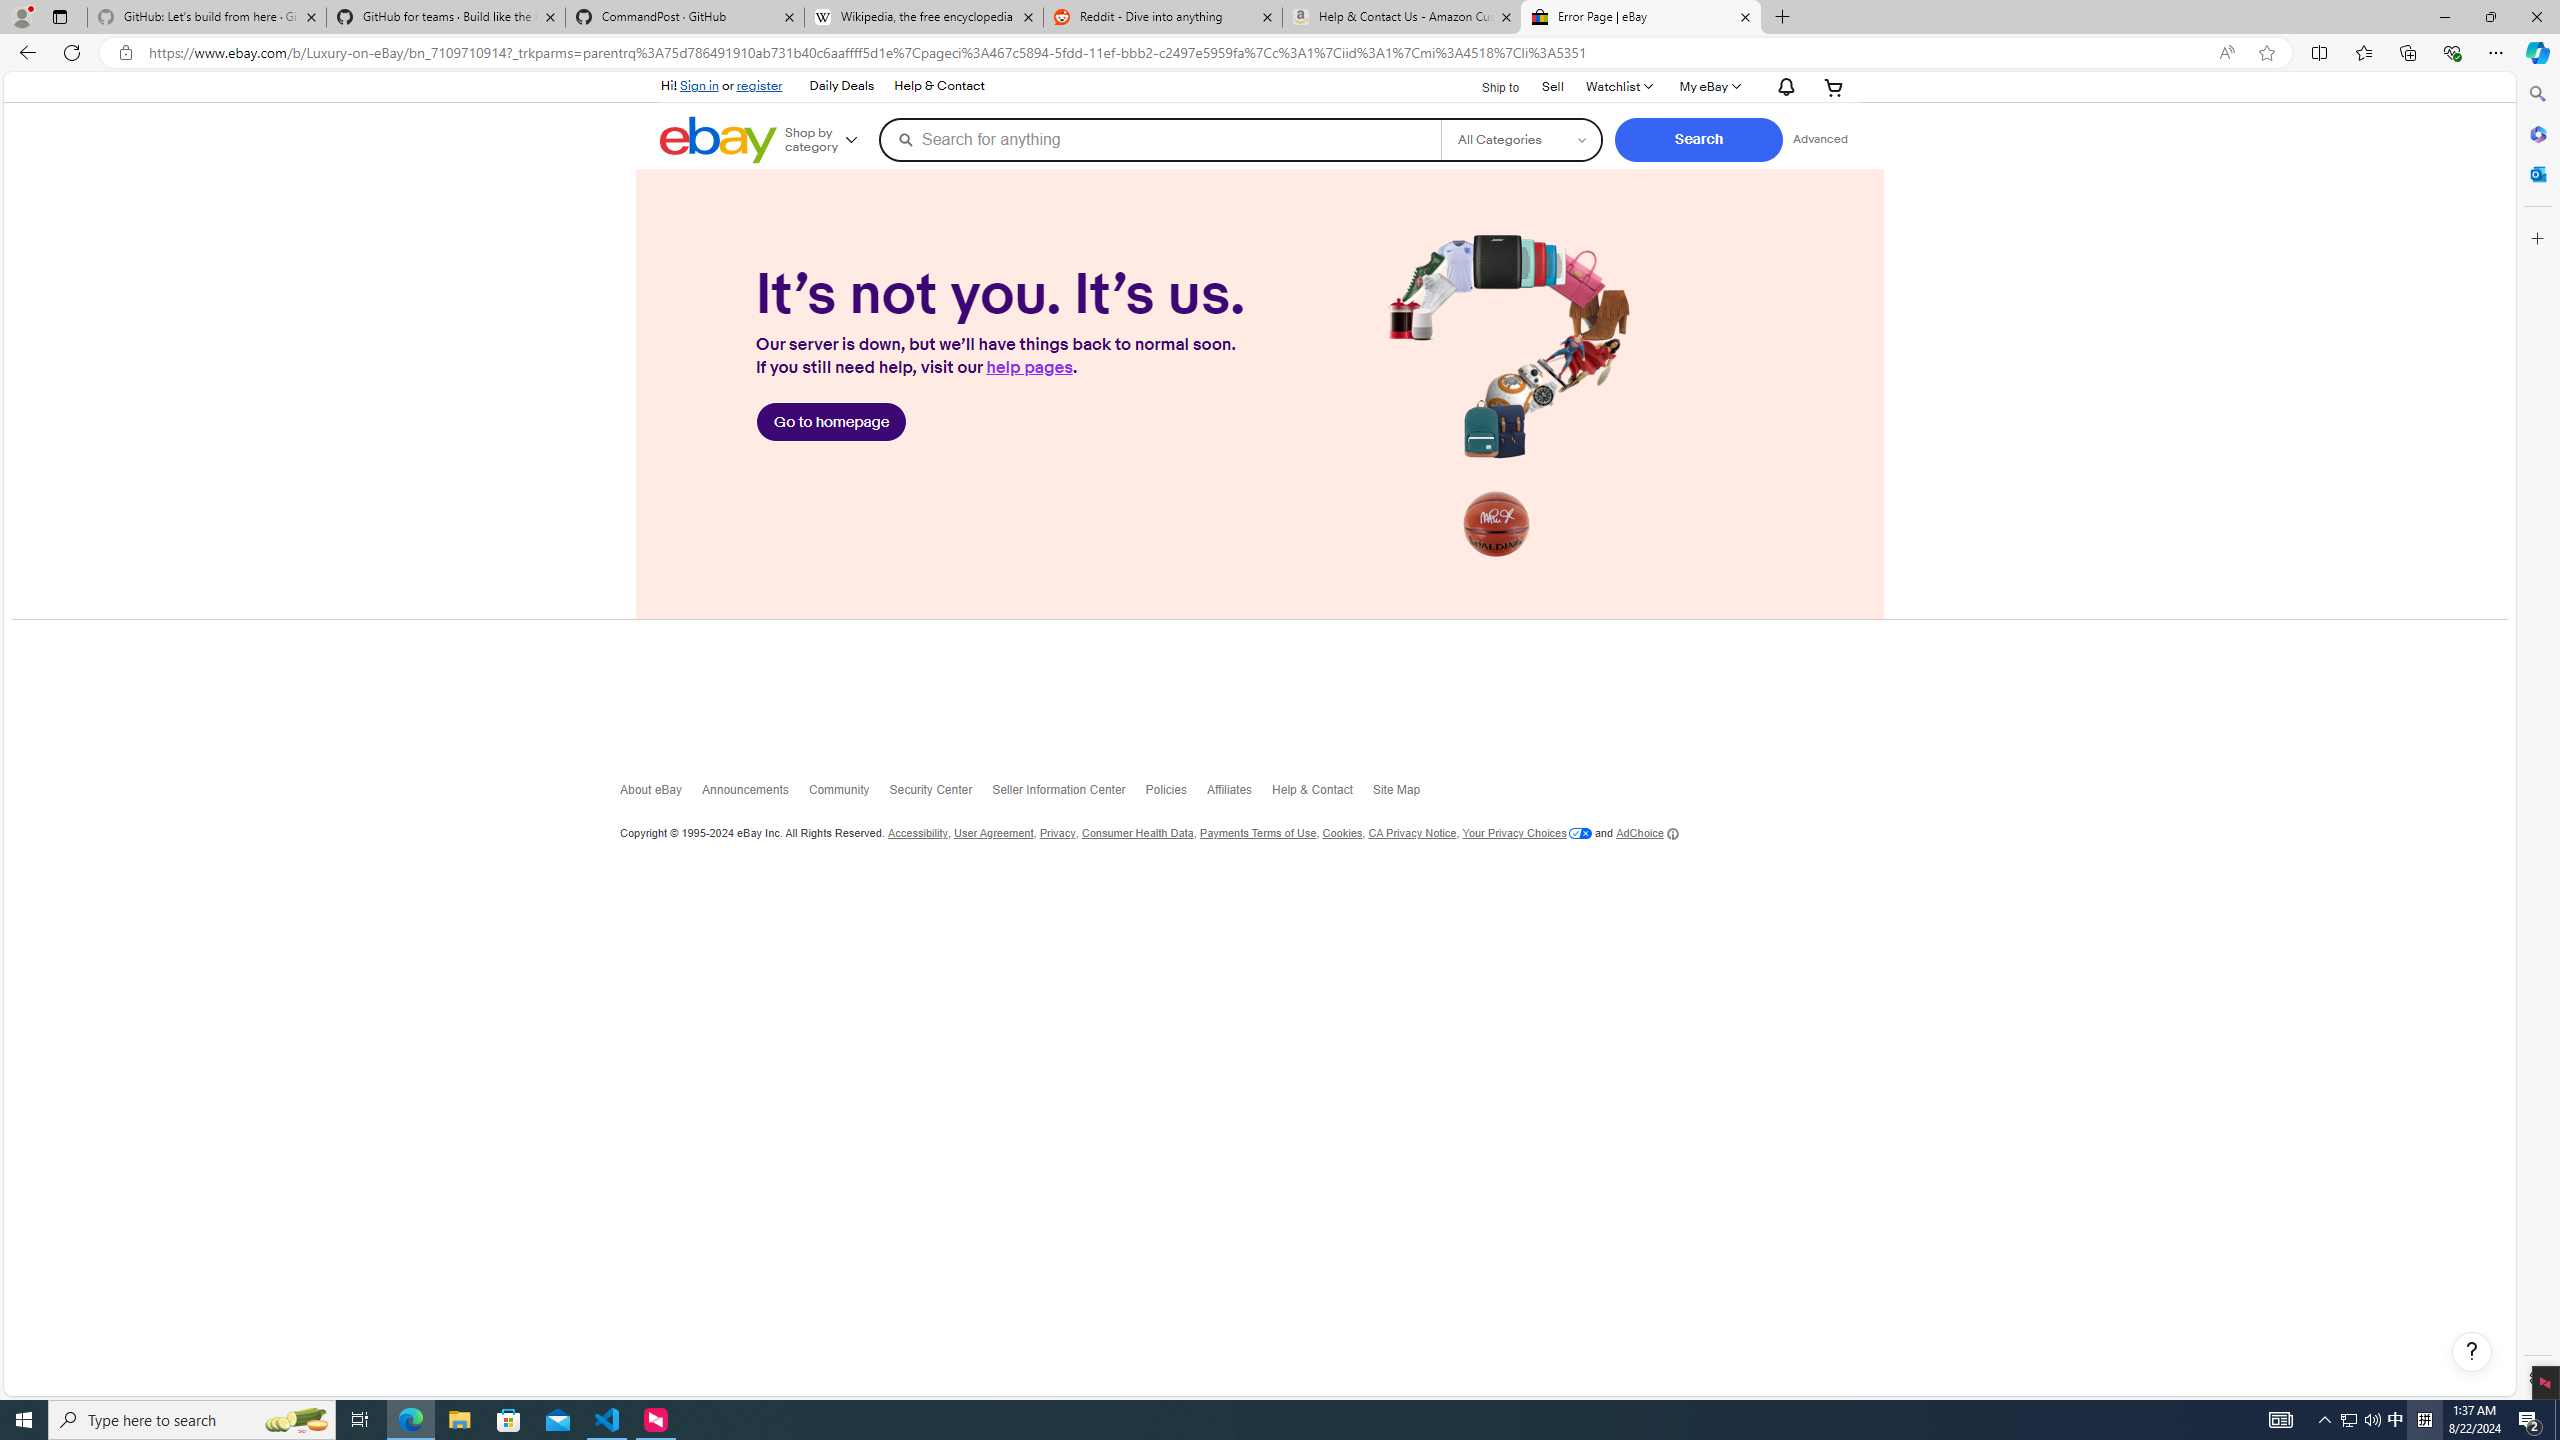  What do you see at coordinates (1619, 86) in the screenshot?
I see `WatchlistExpand Watch List` at bounding box center [1619, 86].